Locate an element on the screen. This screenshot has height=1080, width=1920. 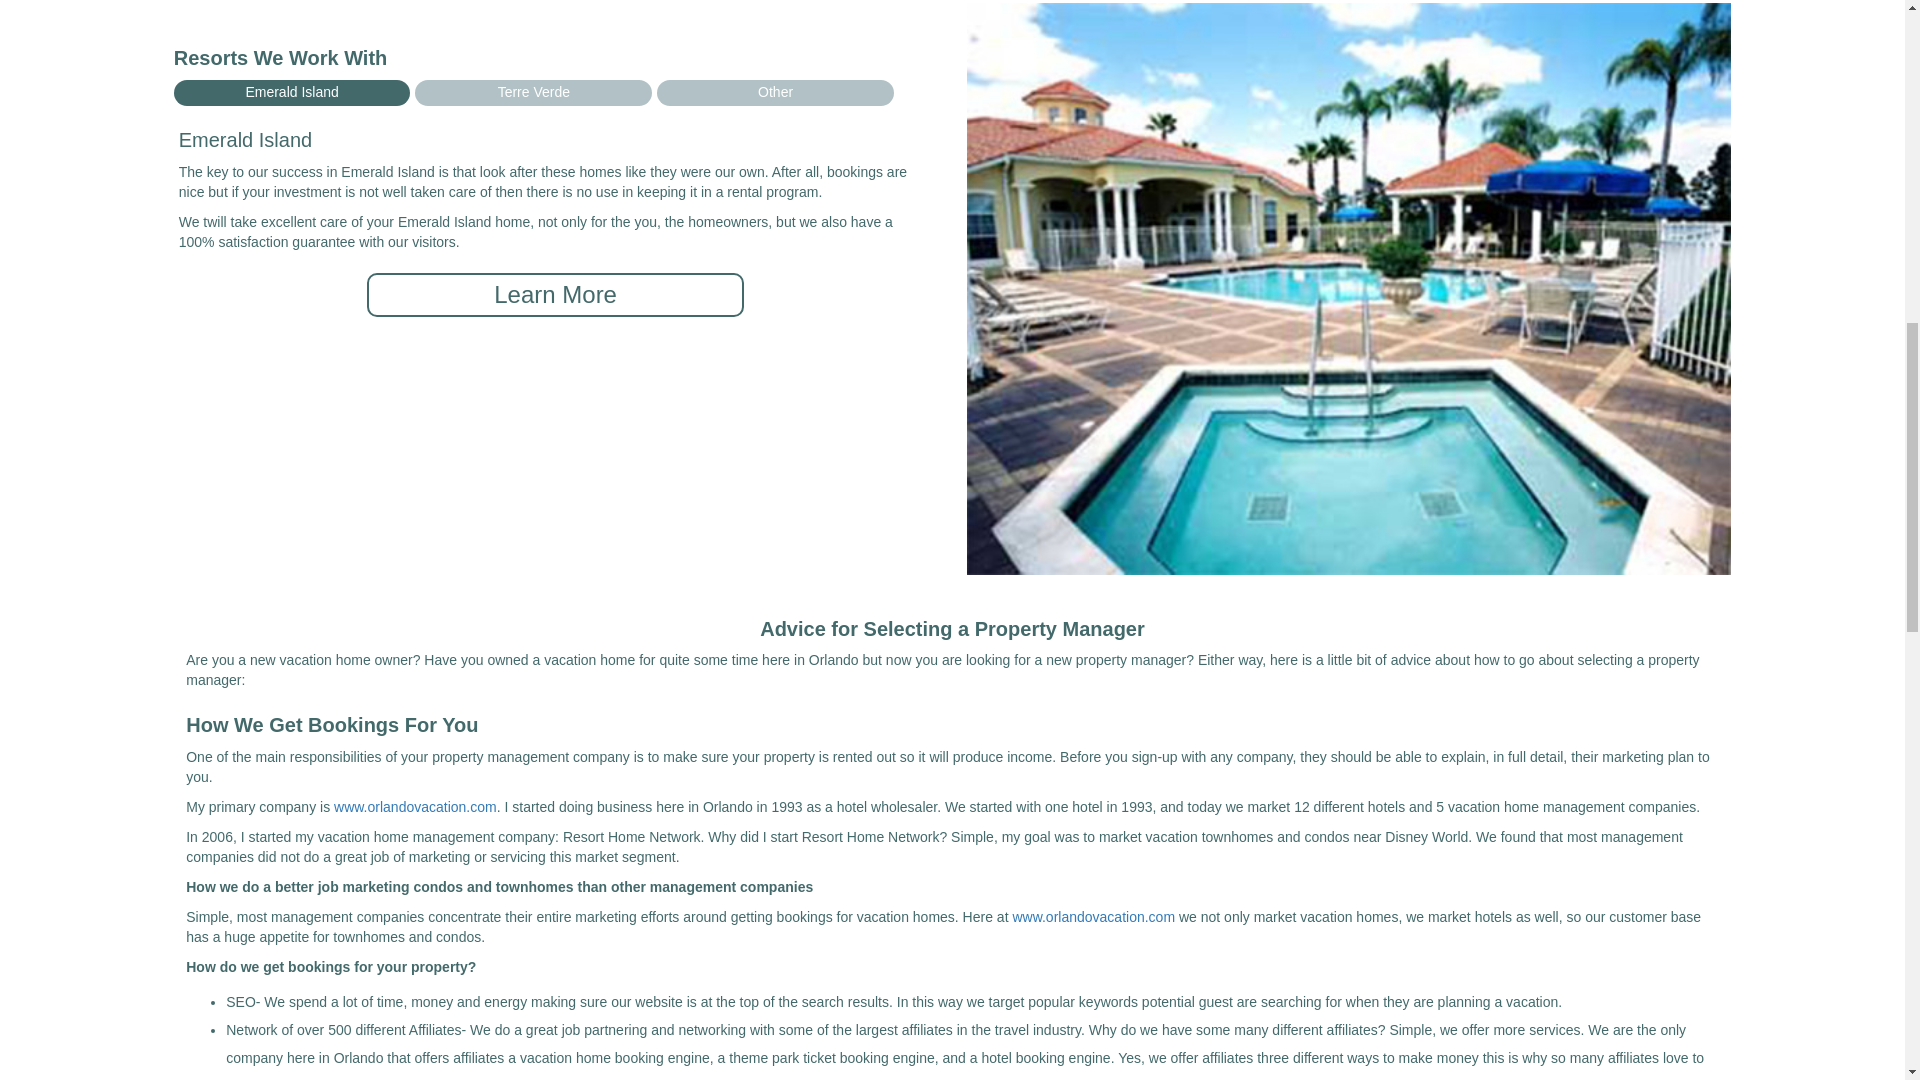
Terre Verde is located at coordinates (533, 92).